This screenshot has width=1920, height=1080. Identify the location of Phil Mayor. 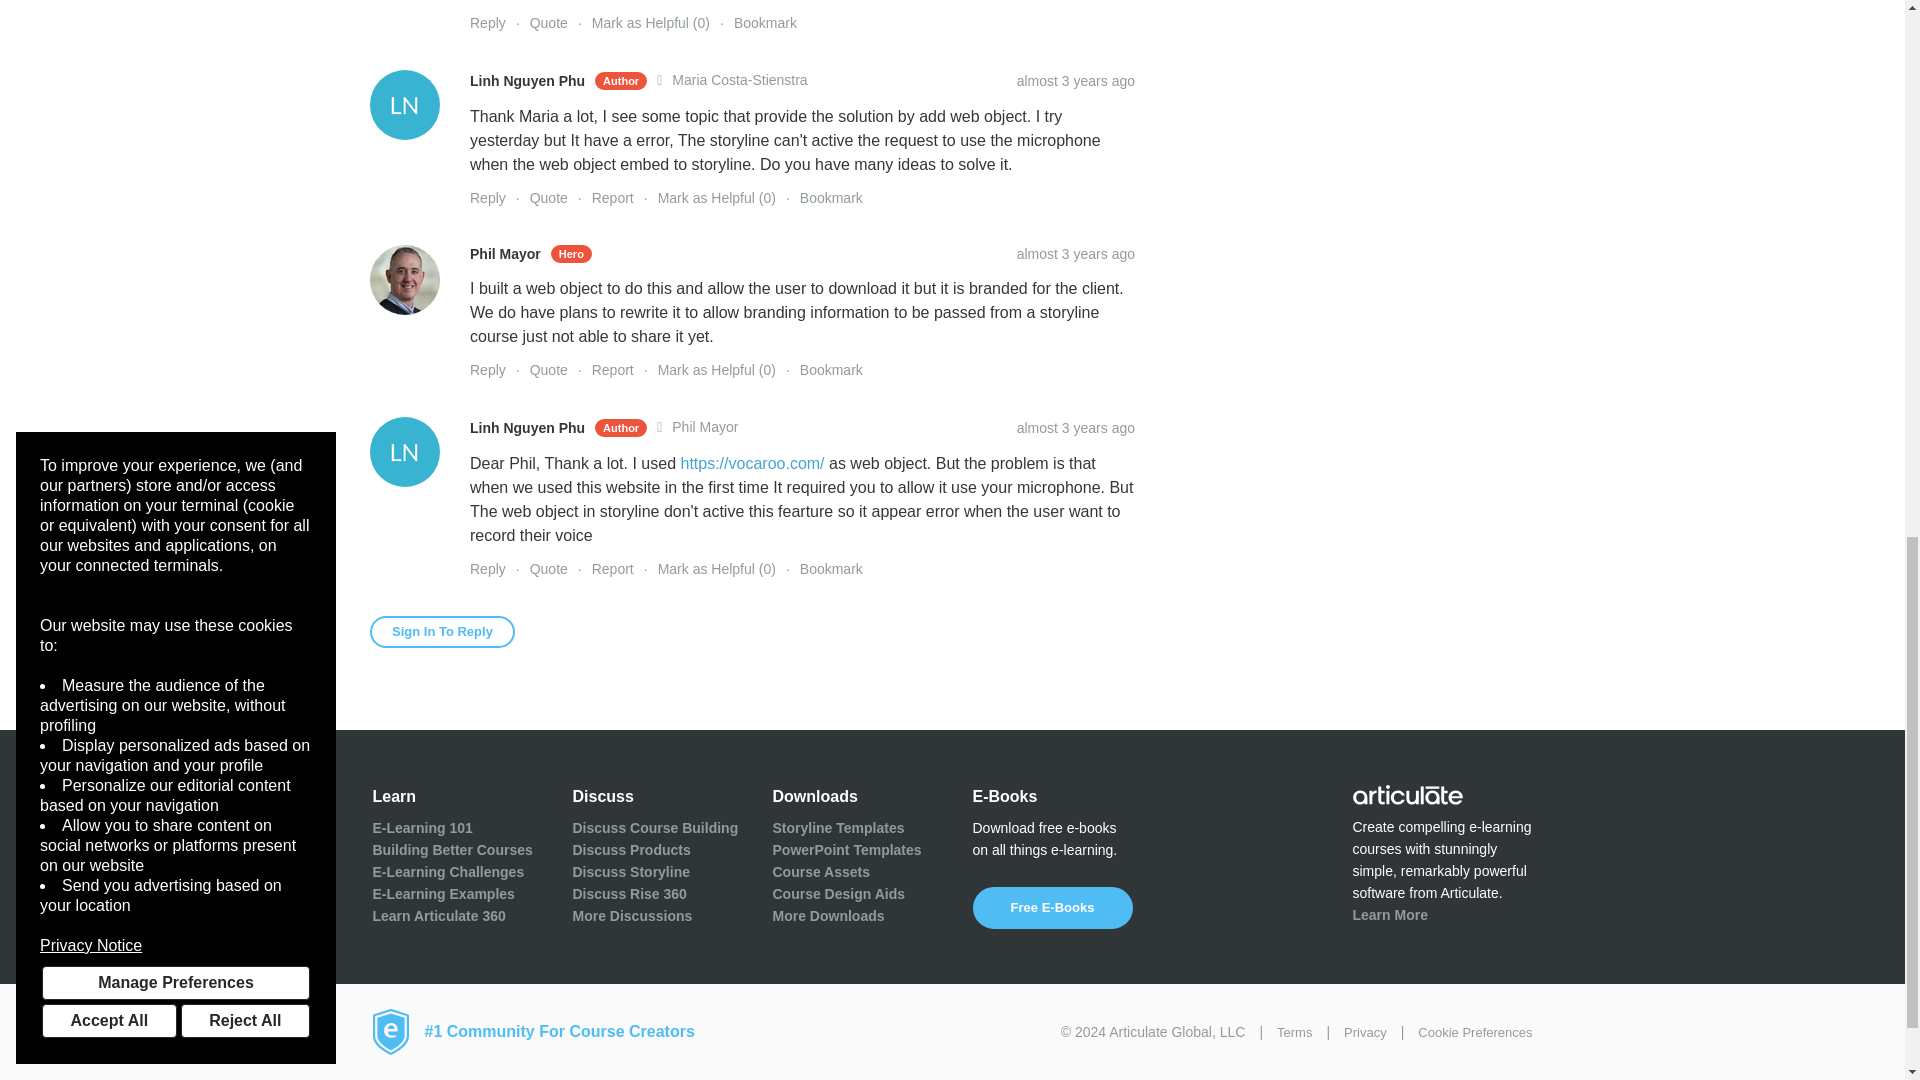
(404, 280).